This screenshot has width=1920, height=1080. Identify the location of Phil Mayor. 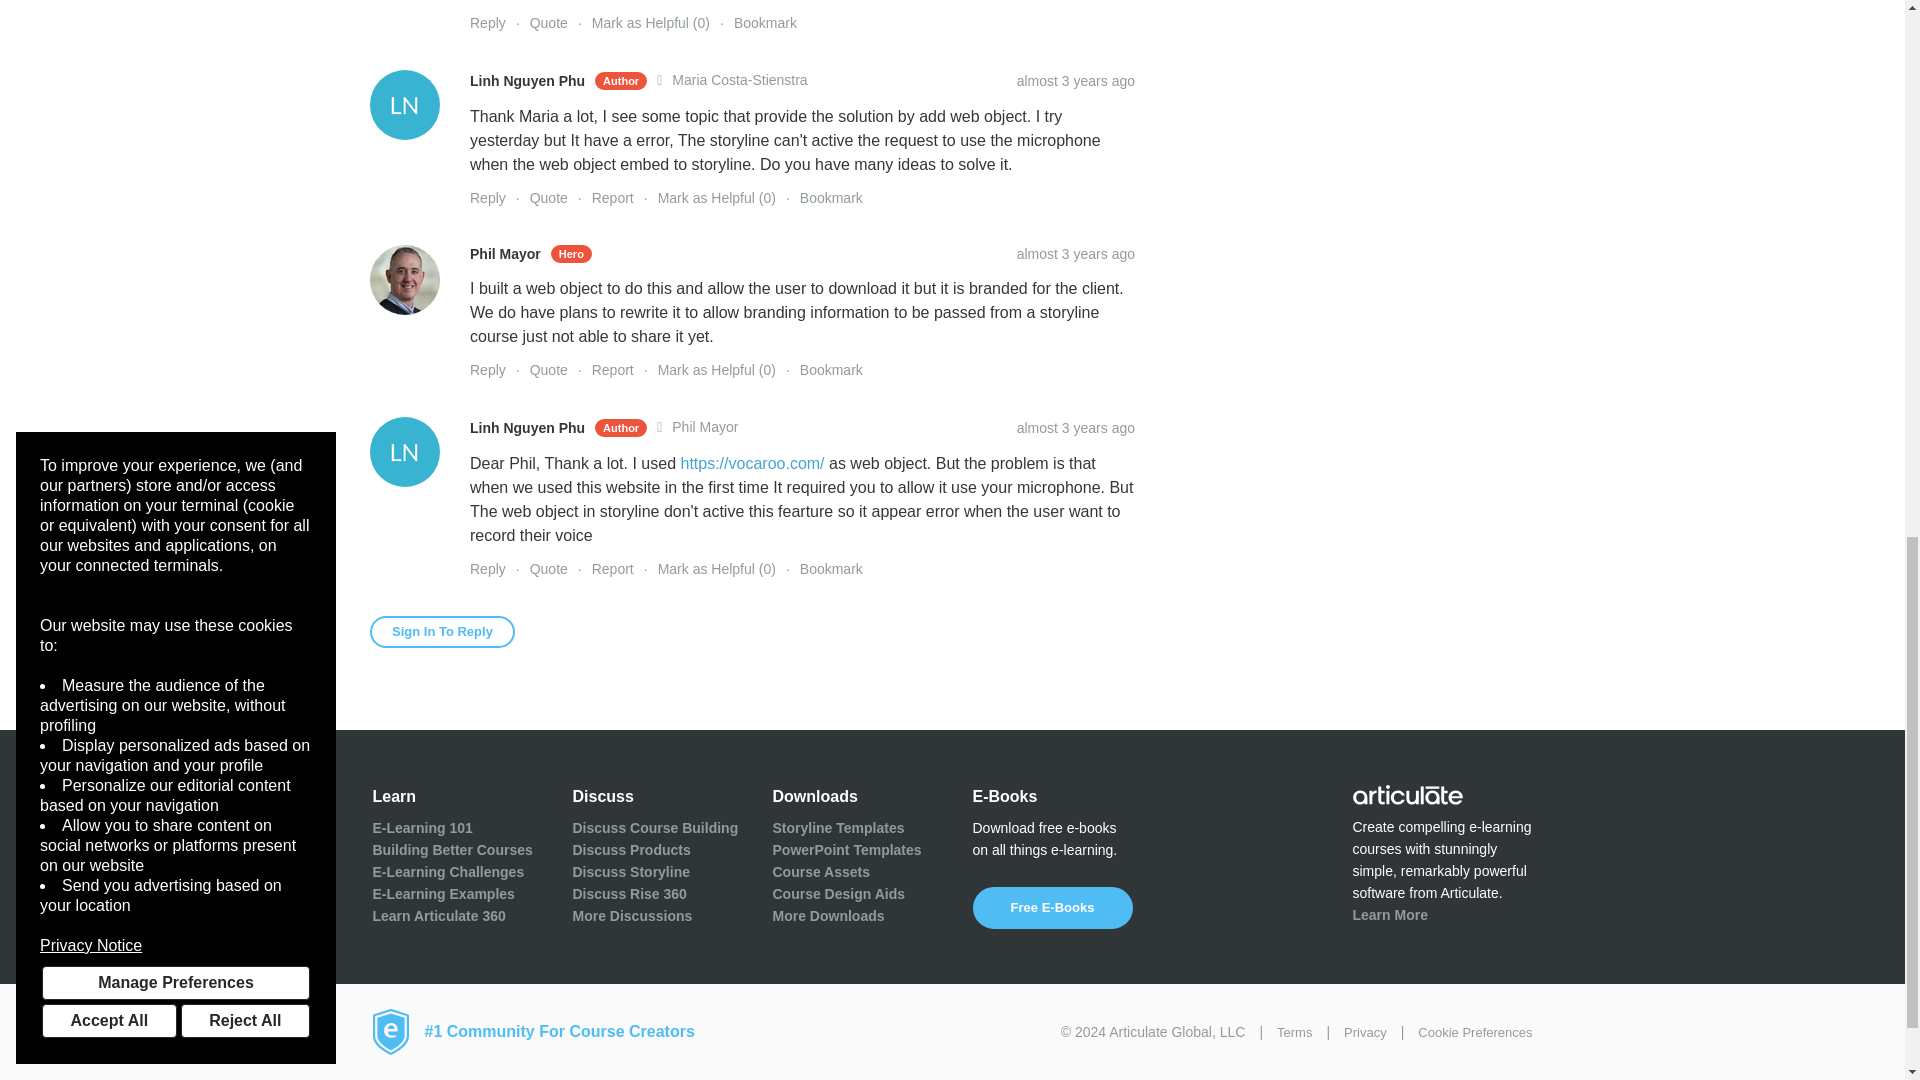
(404, 280).